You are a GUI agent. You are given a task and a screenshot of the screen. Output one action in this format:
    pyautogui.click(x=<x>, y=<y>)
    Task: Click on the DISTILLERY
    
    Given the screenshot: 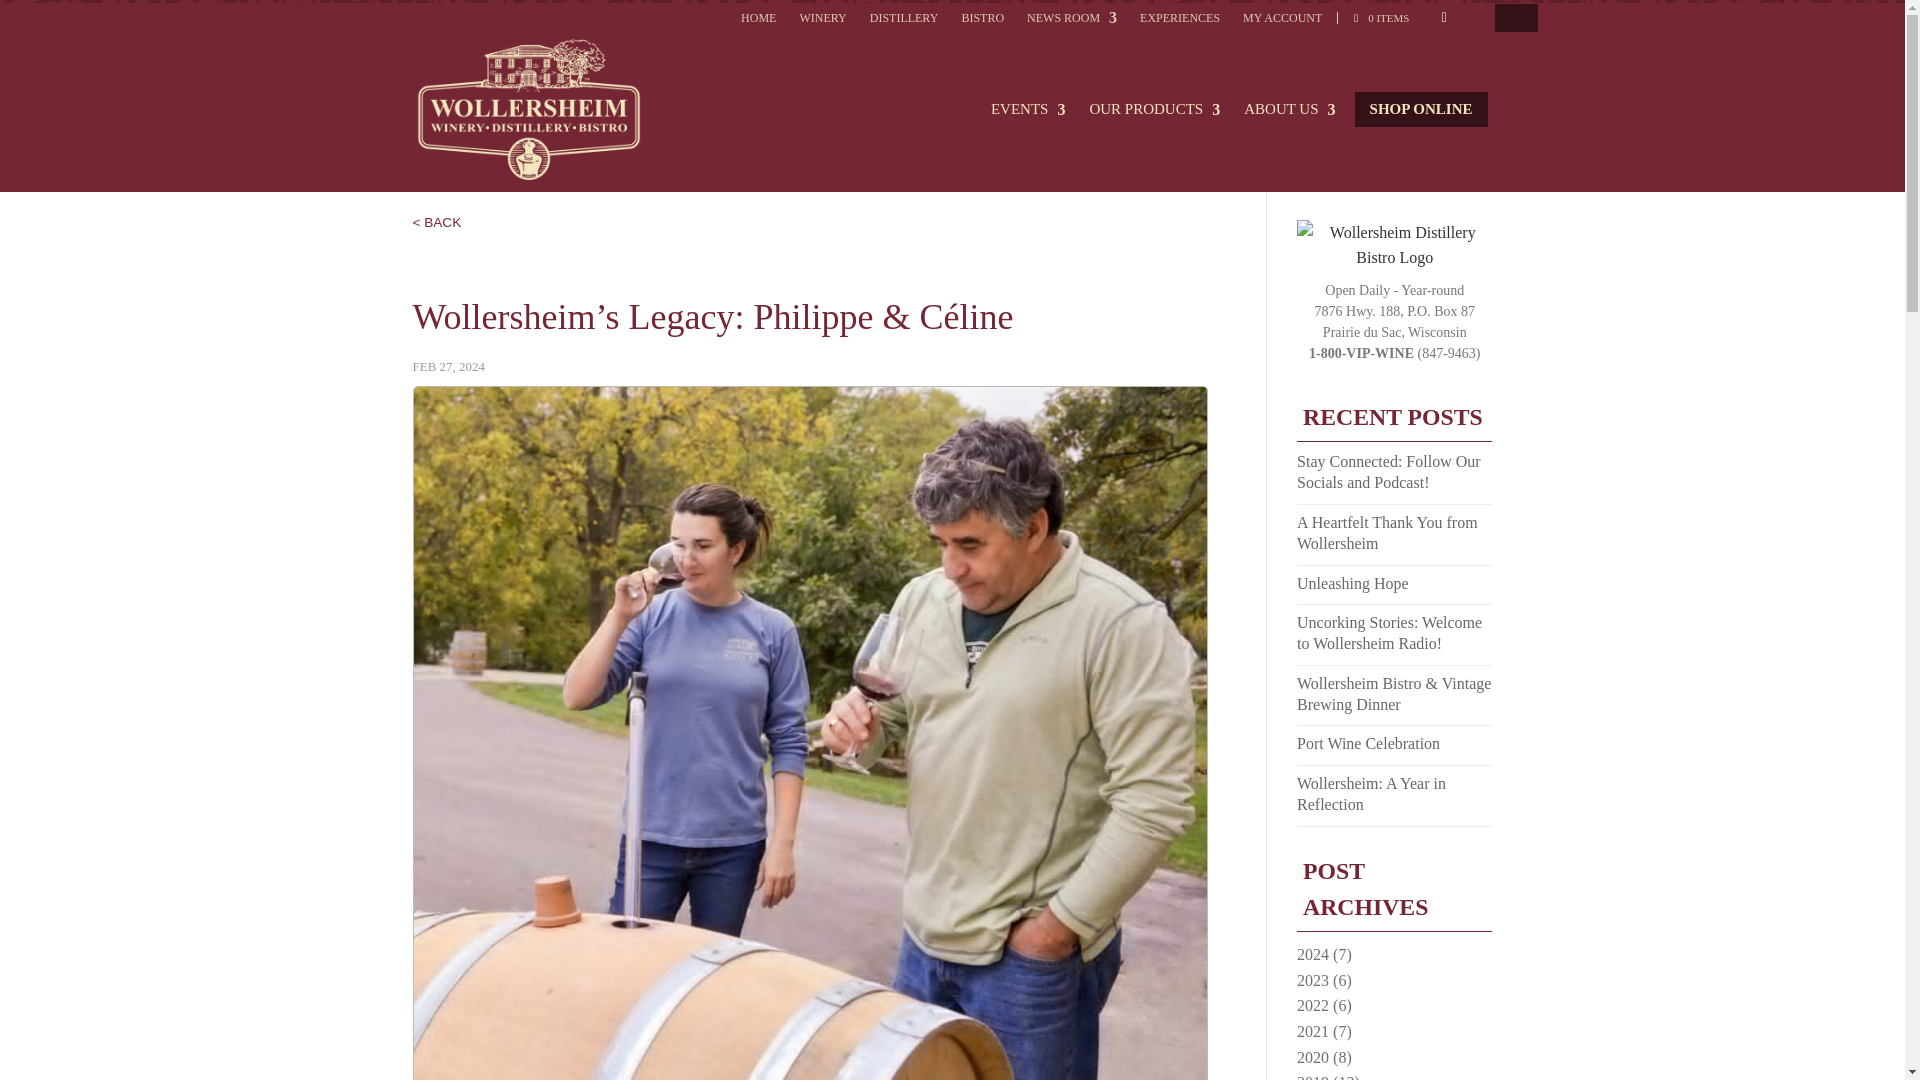 What is the action you would take?
    pyautogui.click(x=904, y=22)
    